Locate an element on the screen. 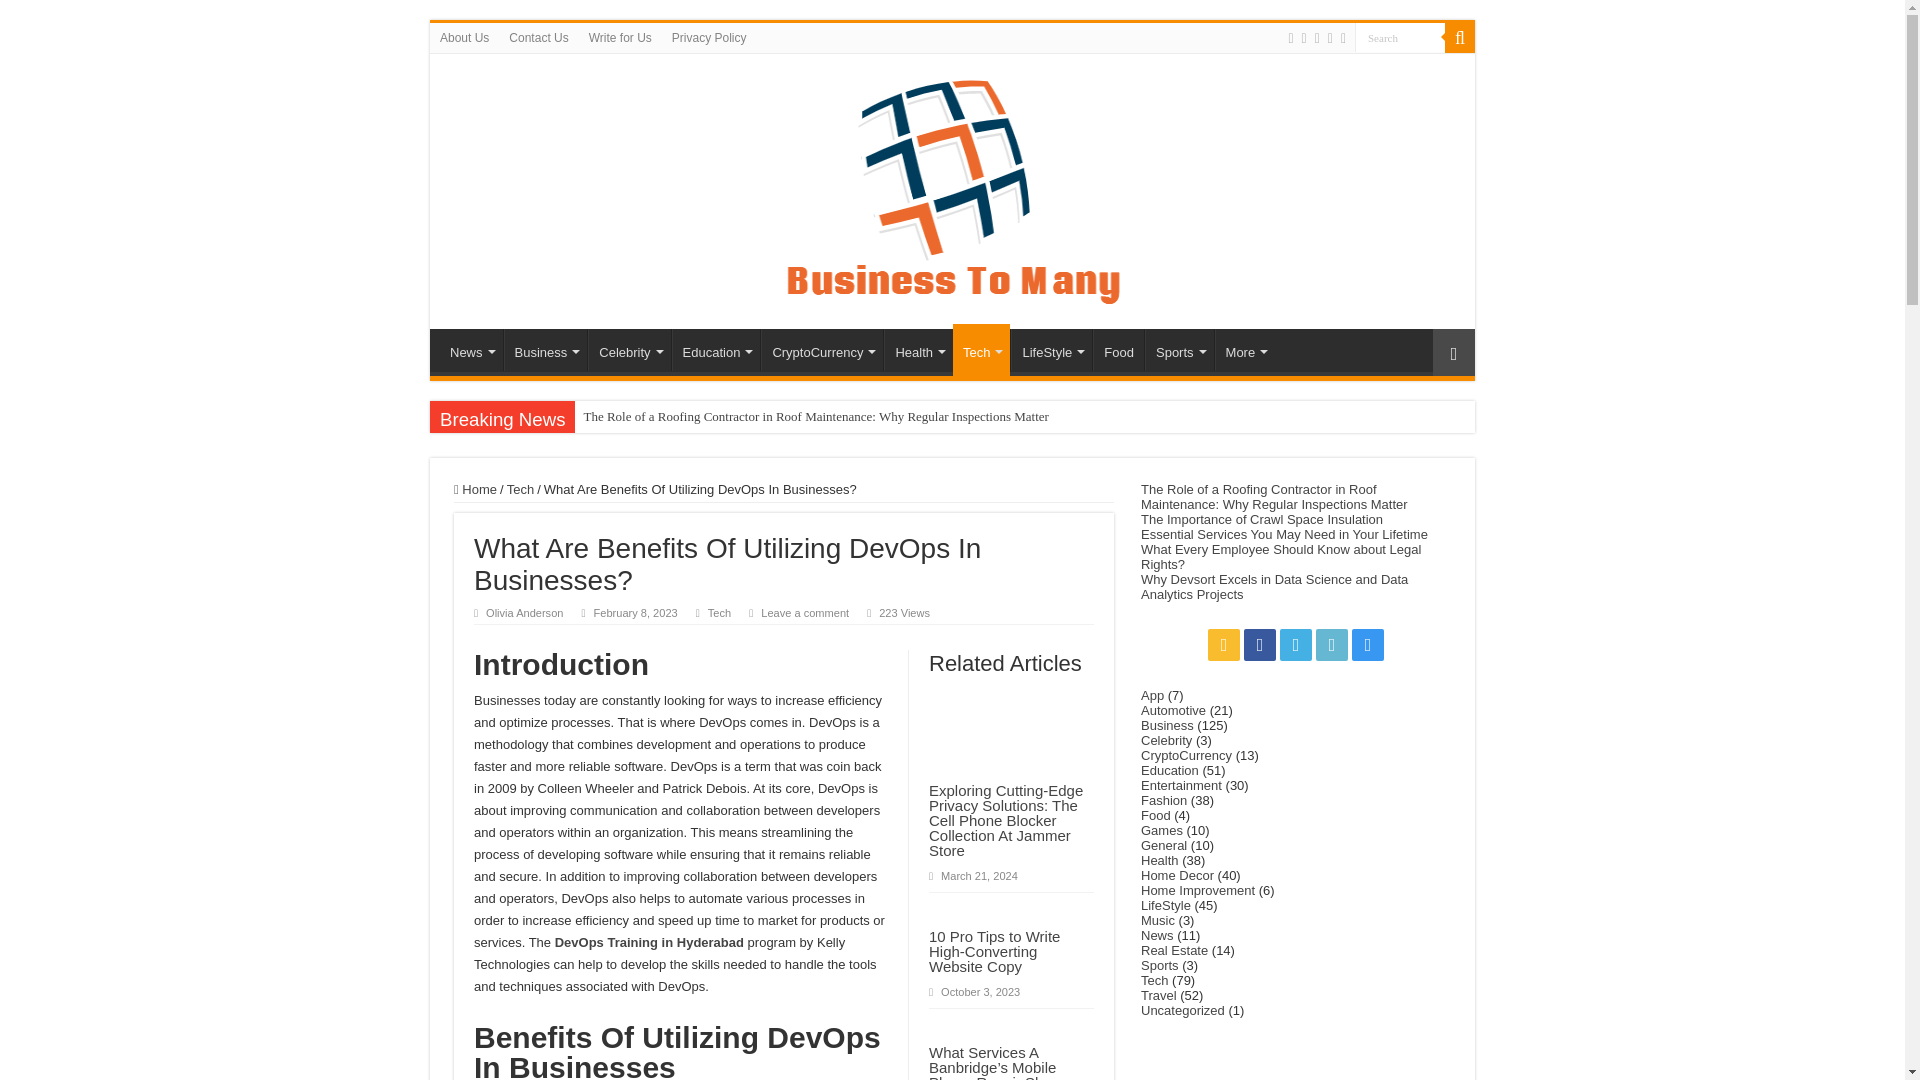 The height and width of the screenshot is (1080, 1920). Celebrity is located at coordinates (628, 350).